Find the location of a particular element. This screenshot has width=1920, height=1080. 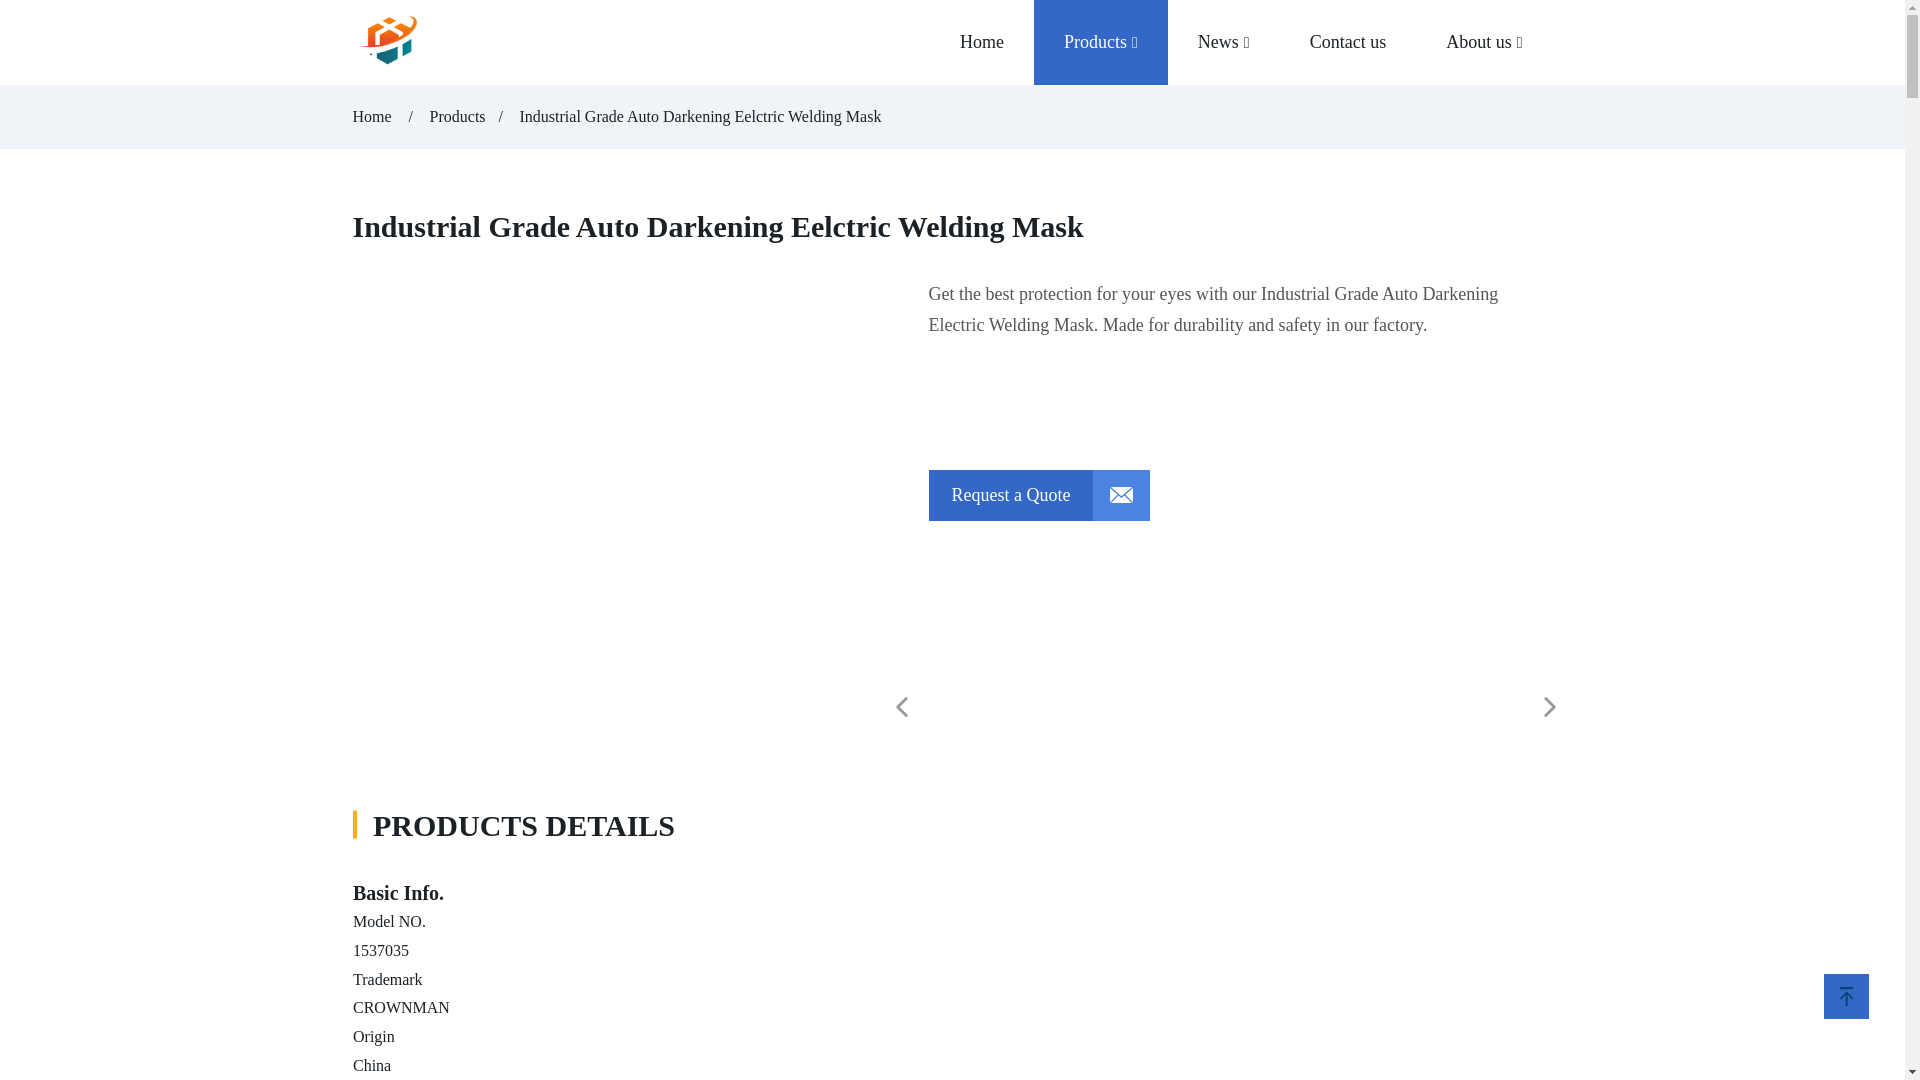

Request a Quote is located at coordinates (1038, 494).